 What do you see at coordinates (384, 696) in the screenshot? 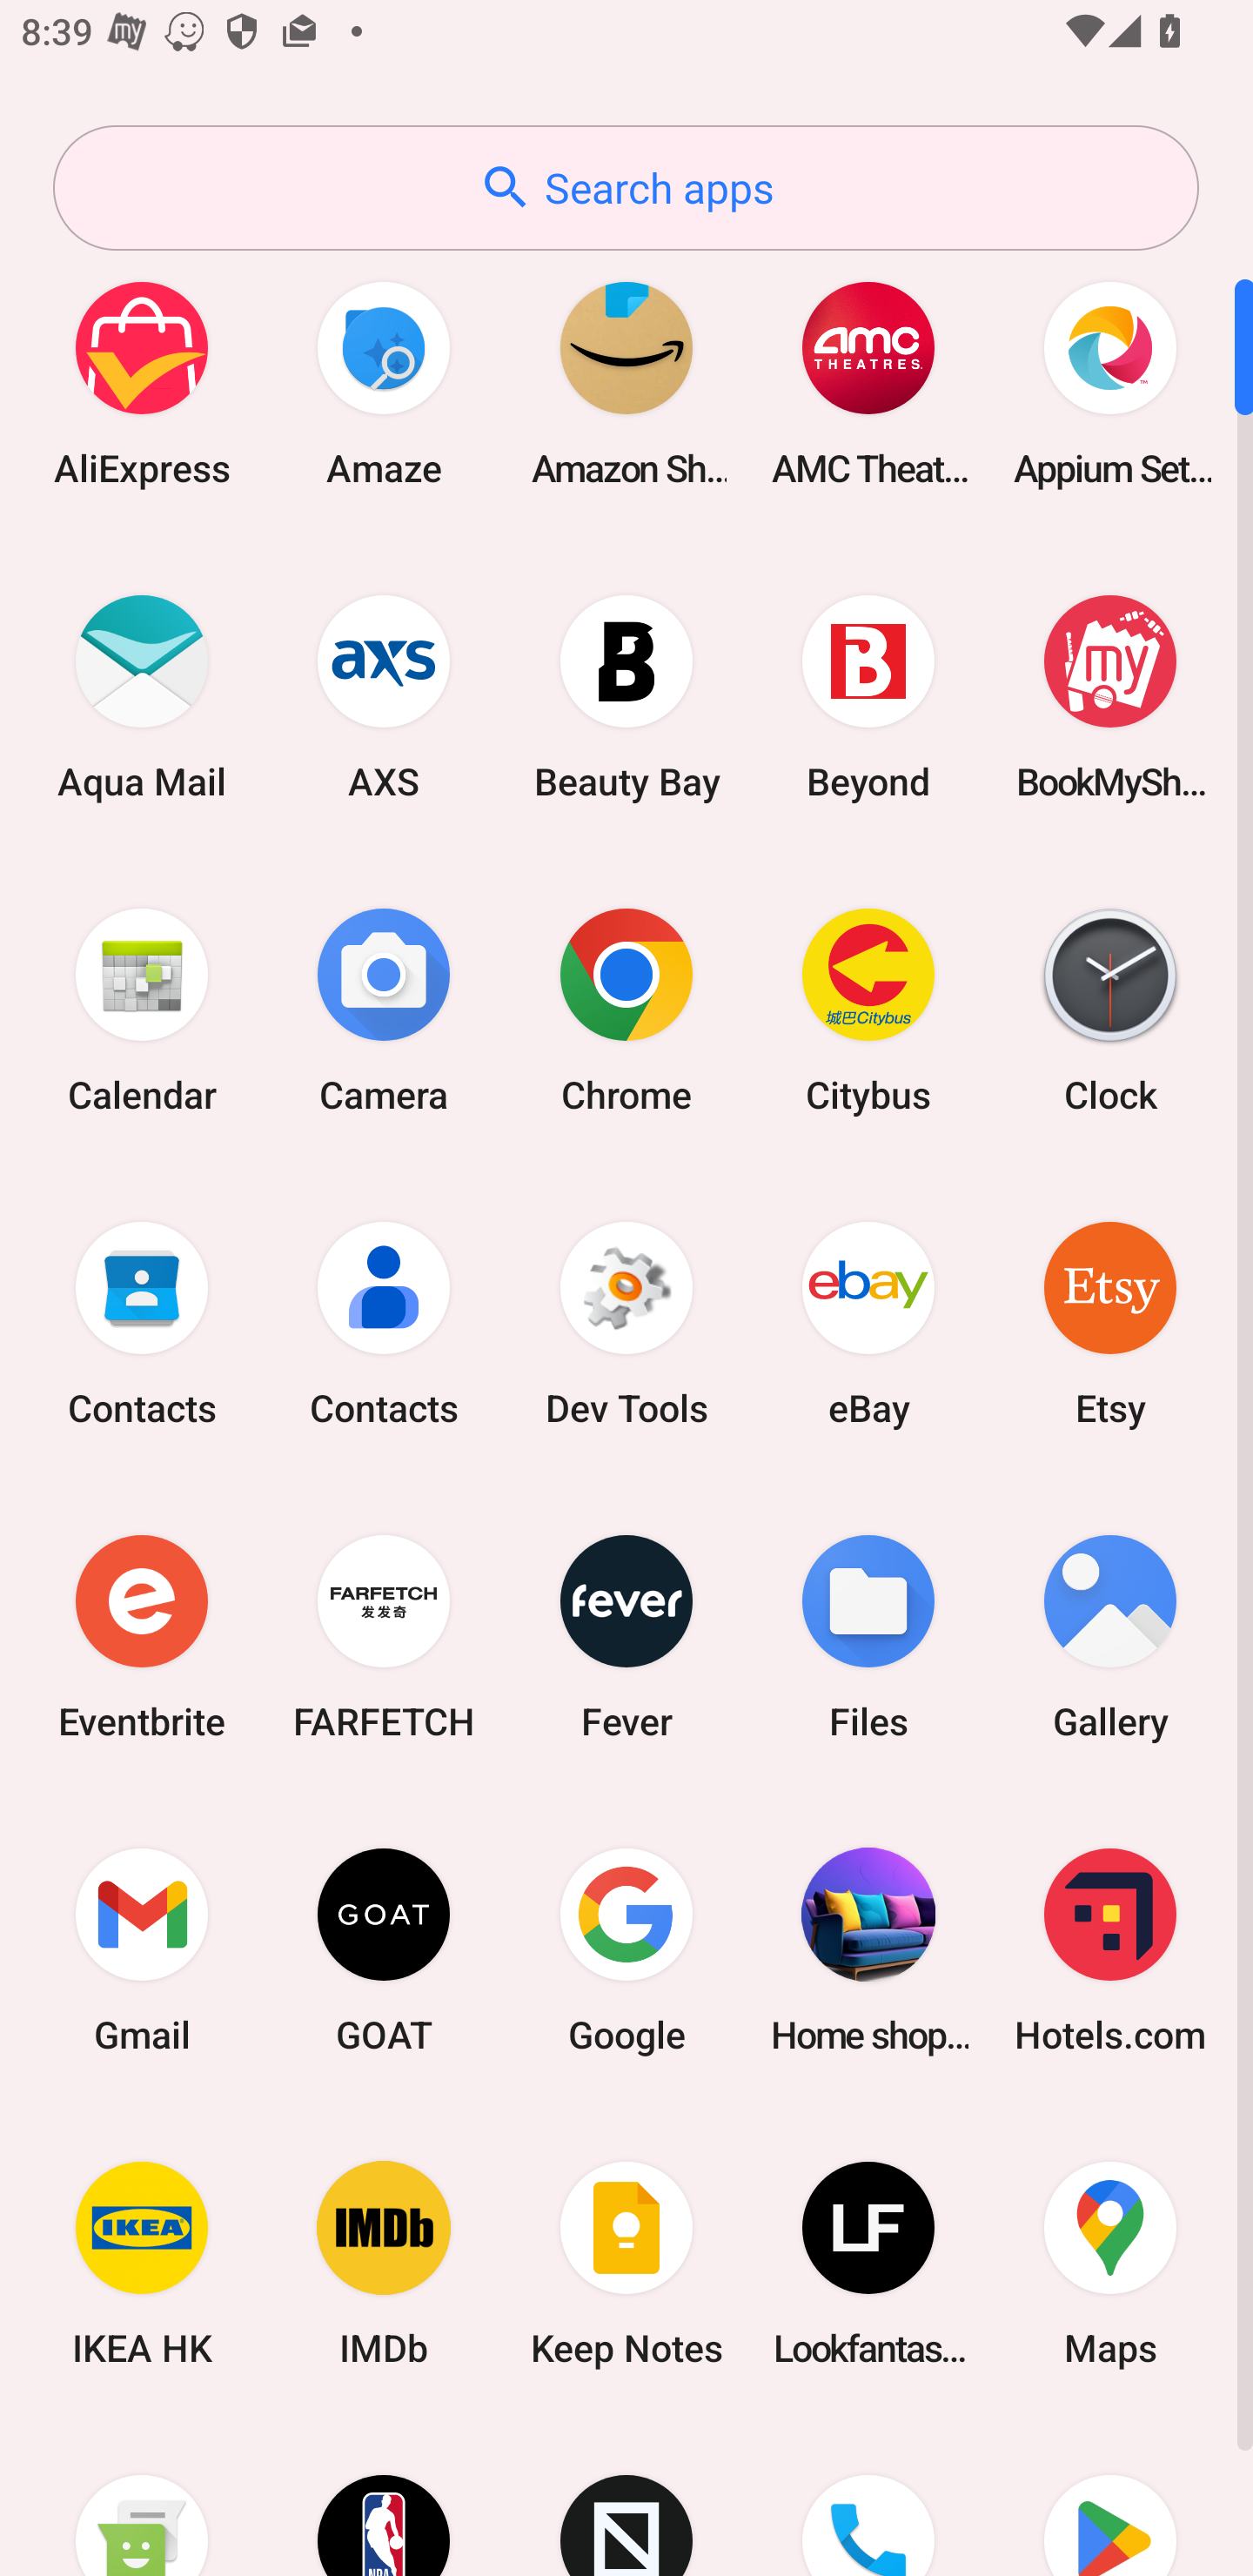
I see `AXS` at bounding box center [384, 696].